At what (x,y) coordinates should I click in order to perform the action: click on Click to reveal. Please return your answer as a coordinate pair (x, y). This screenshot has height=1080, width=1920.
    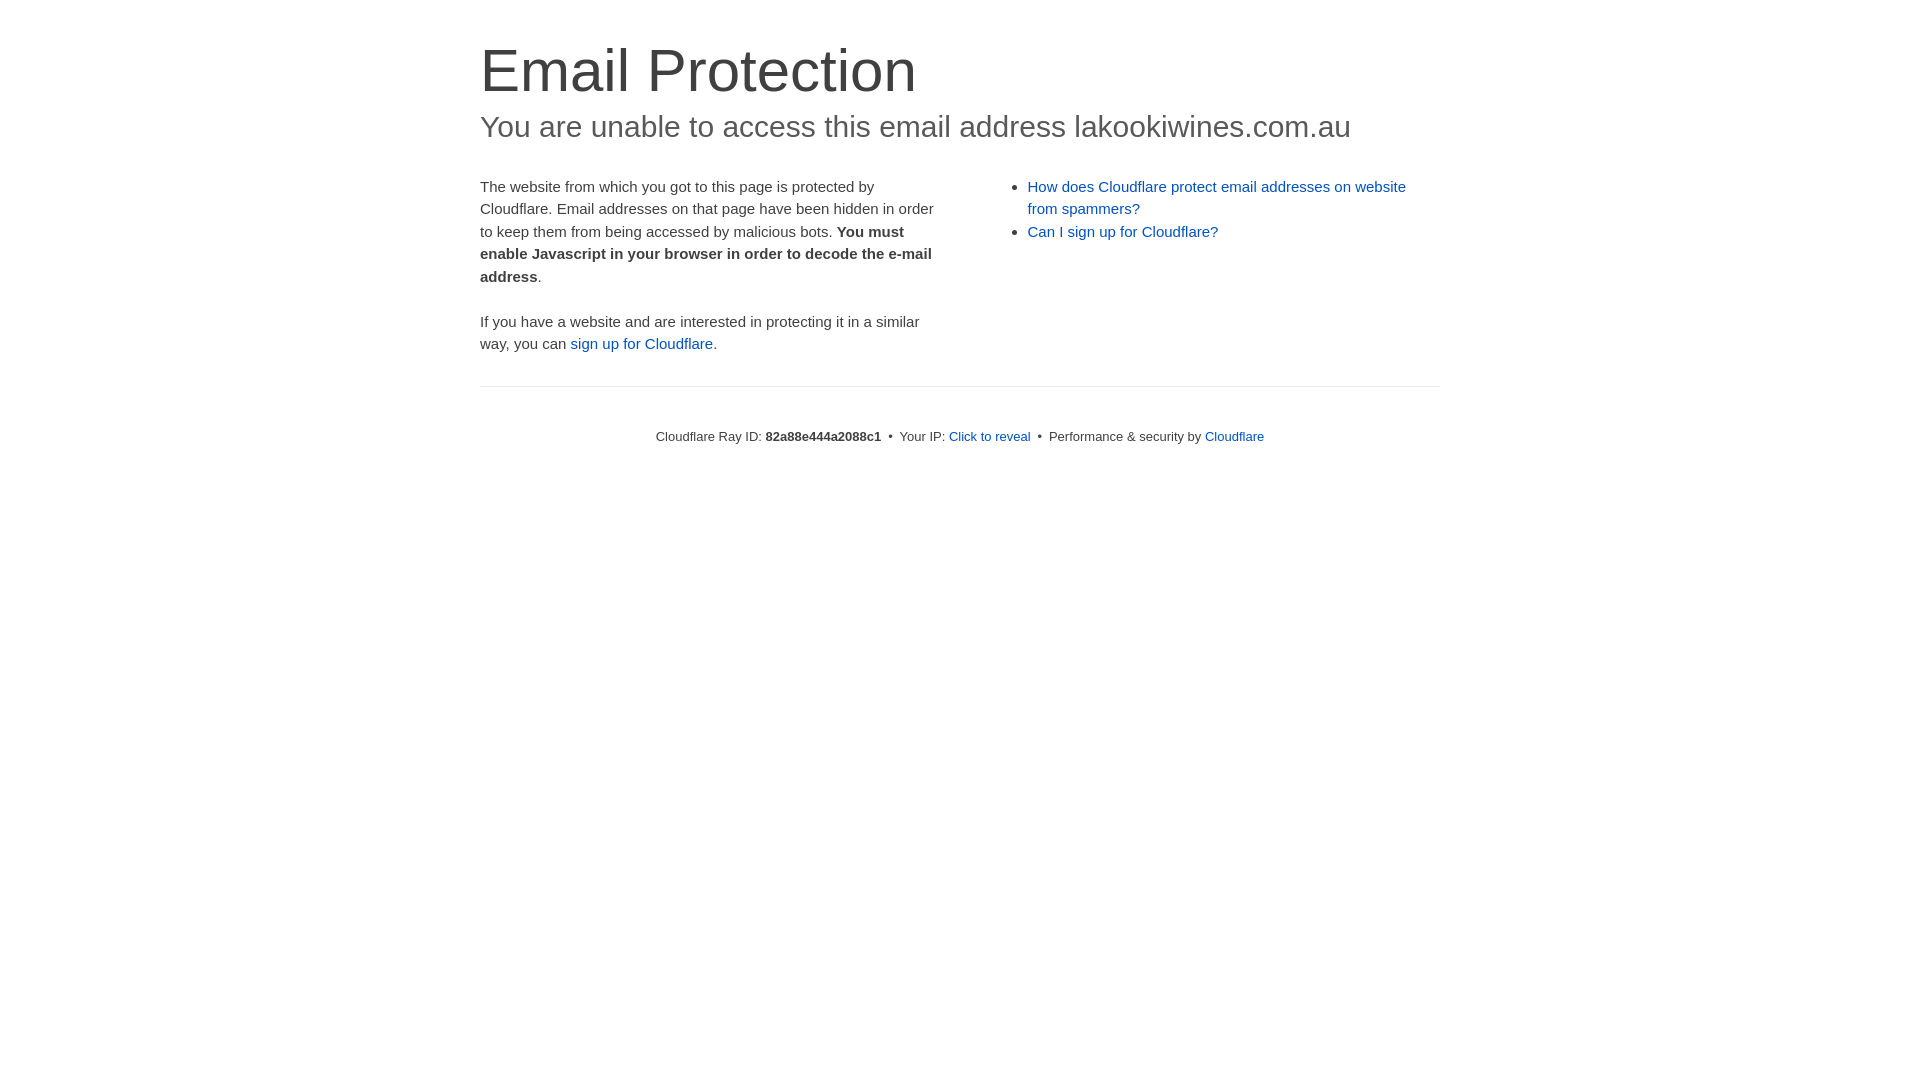
    Looking at the image, I should click on (990, 436).